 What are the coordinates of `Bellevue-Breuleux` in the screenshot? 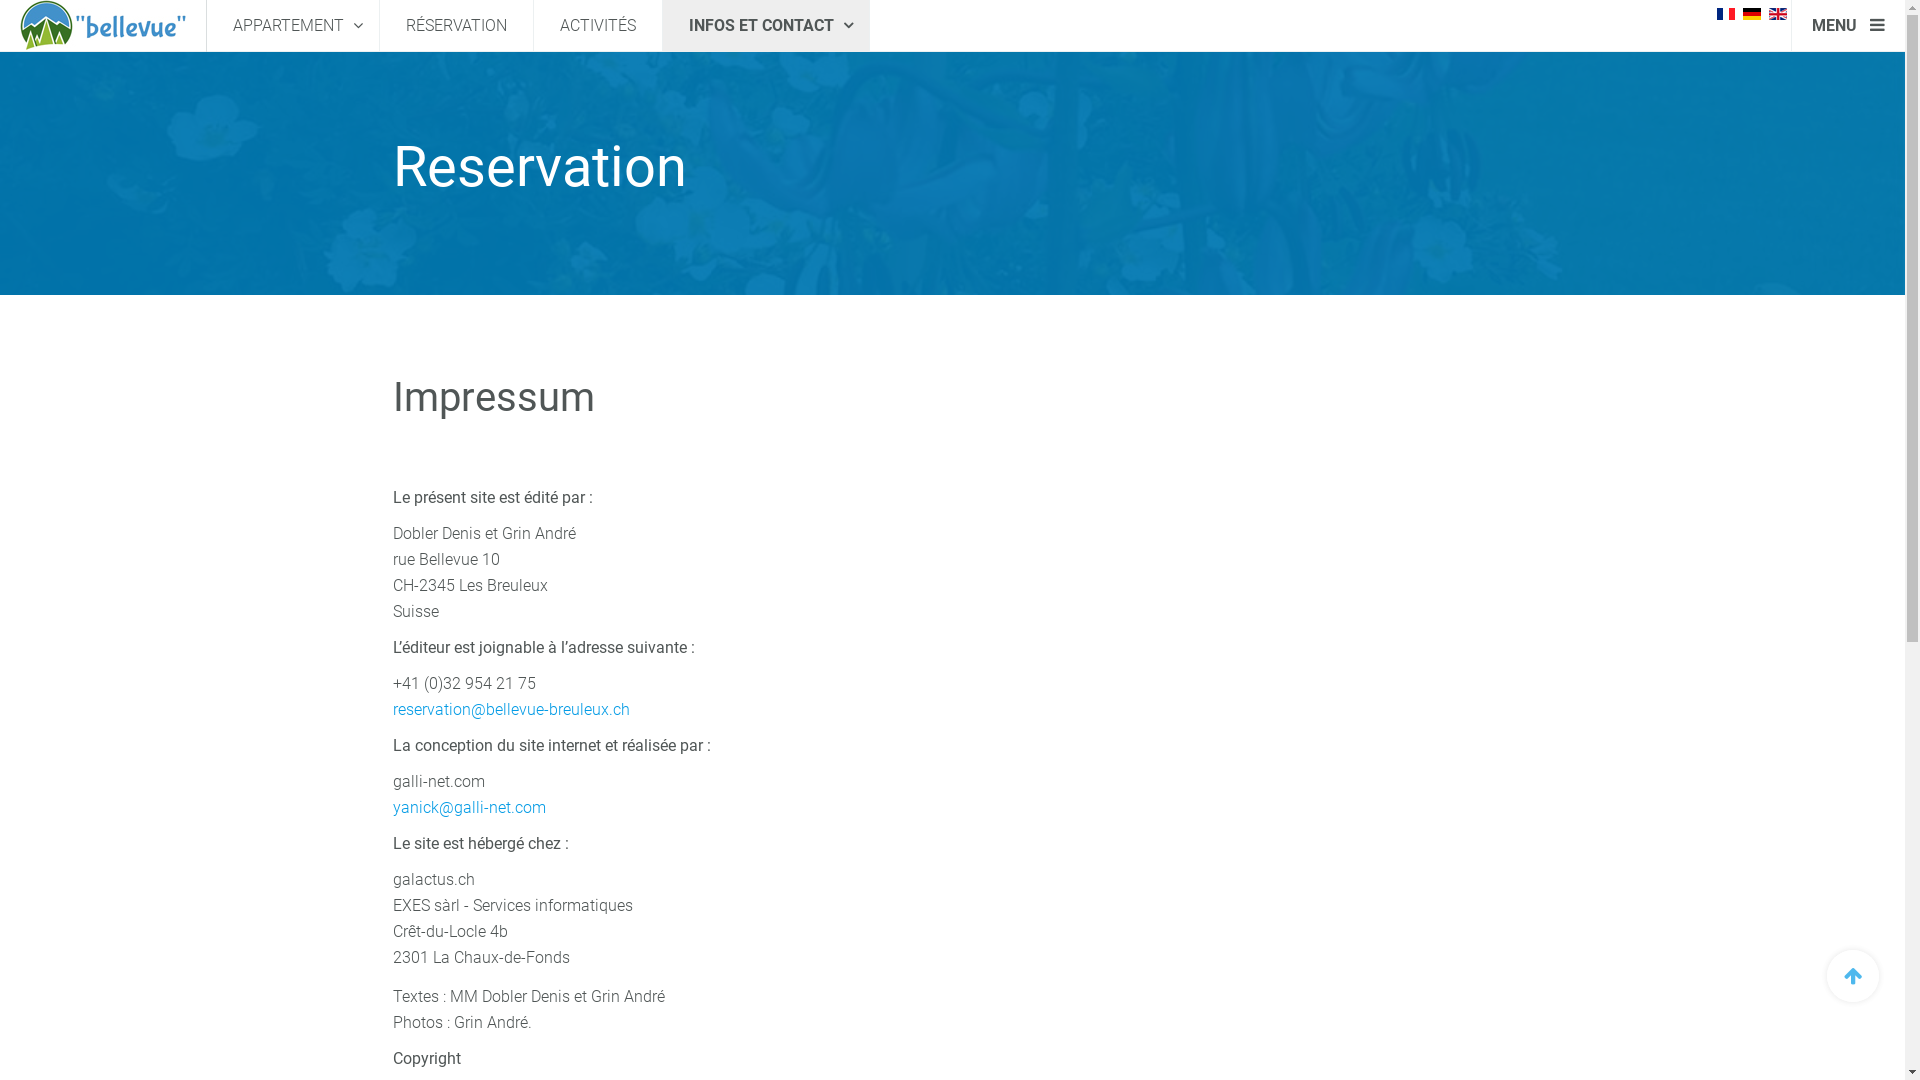 It's located at (103, 26).